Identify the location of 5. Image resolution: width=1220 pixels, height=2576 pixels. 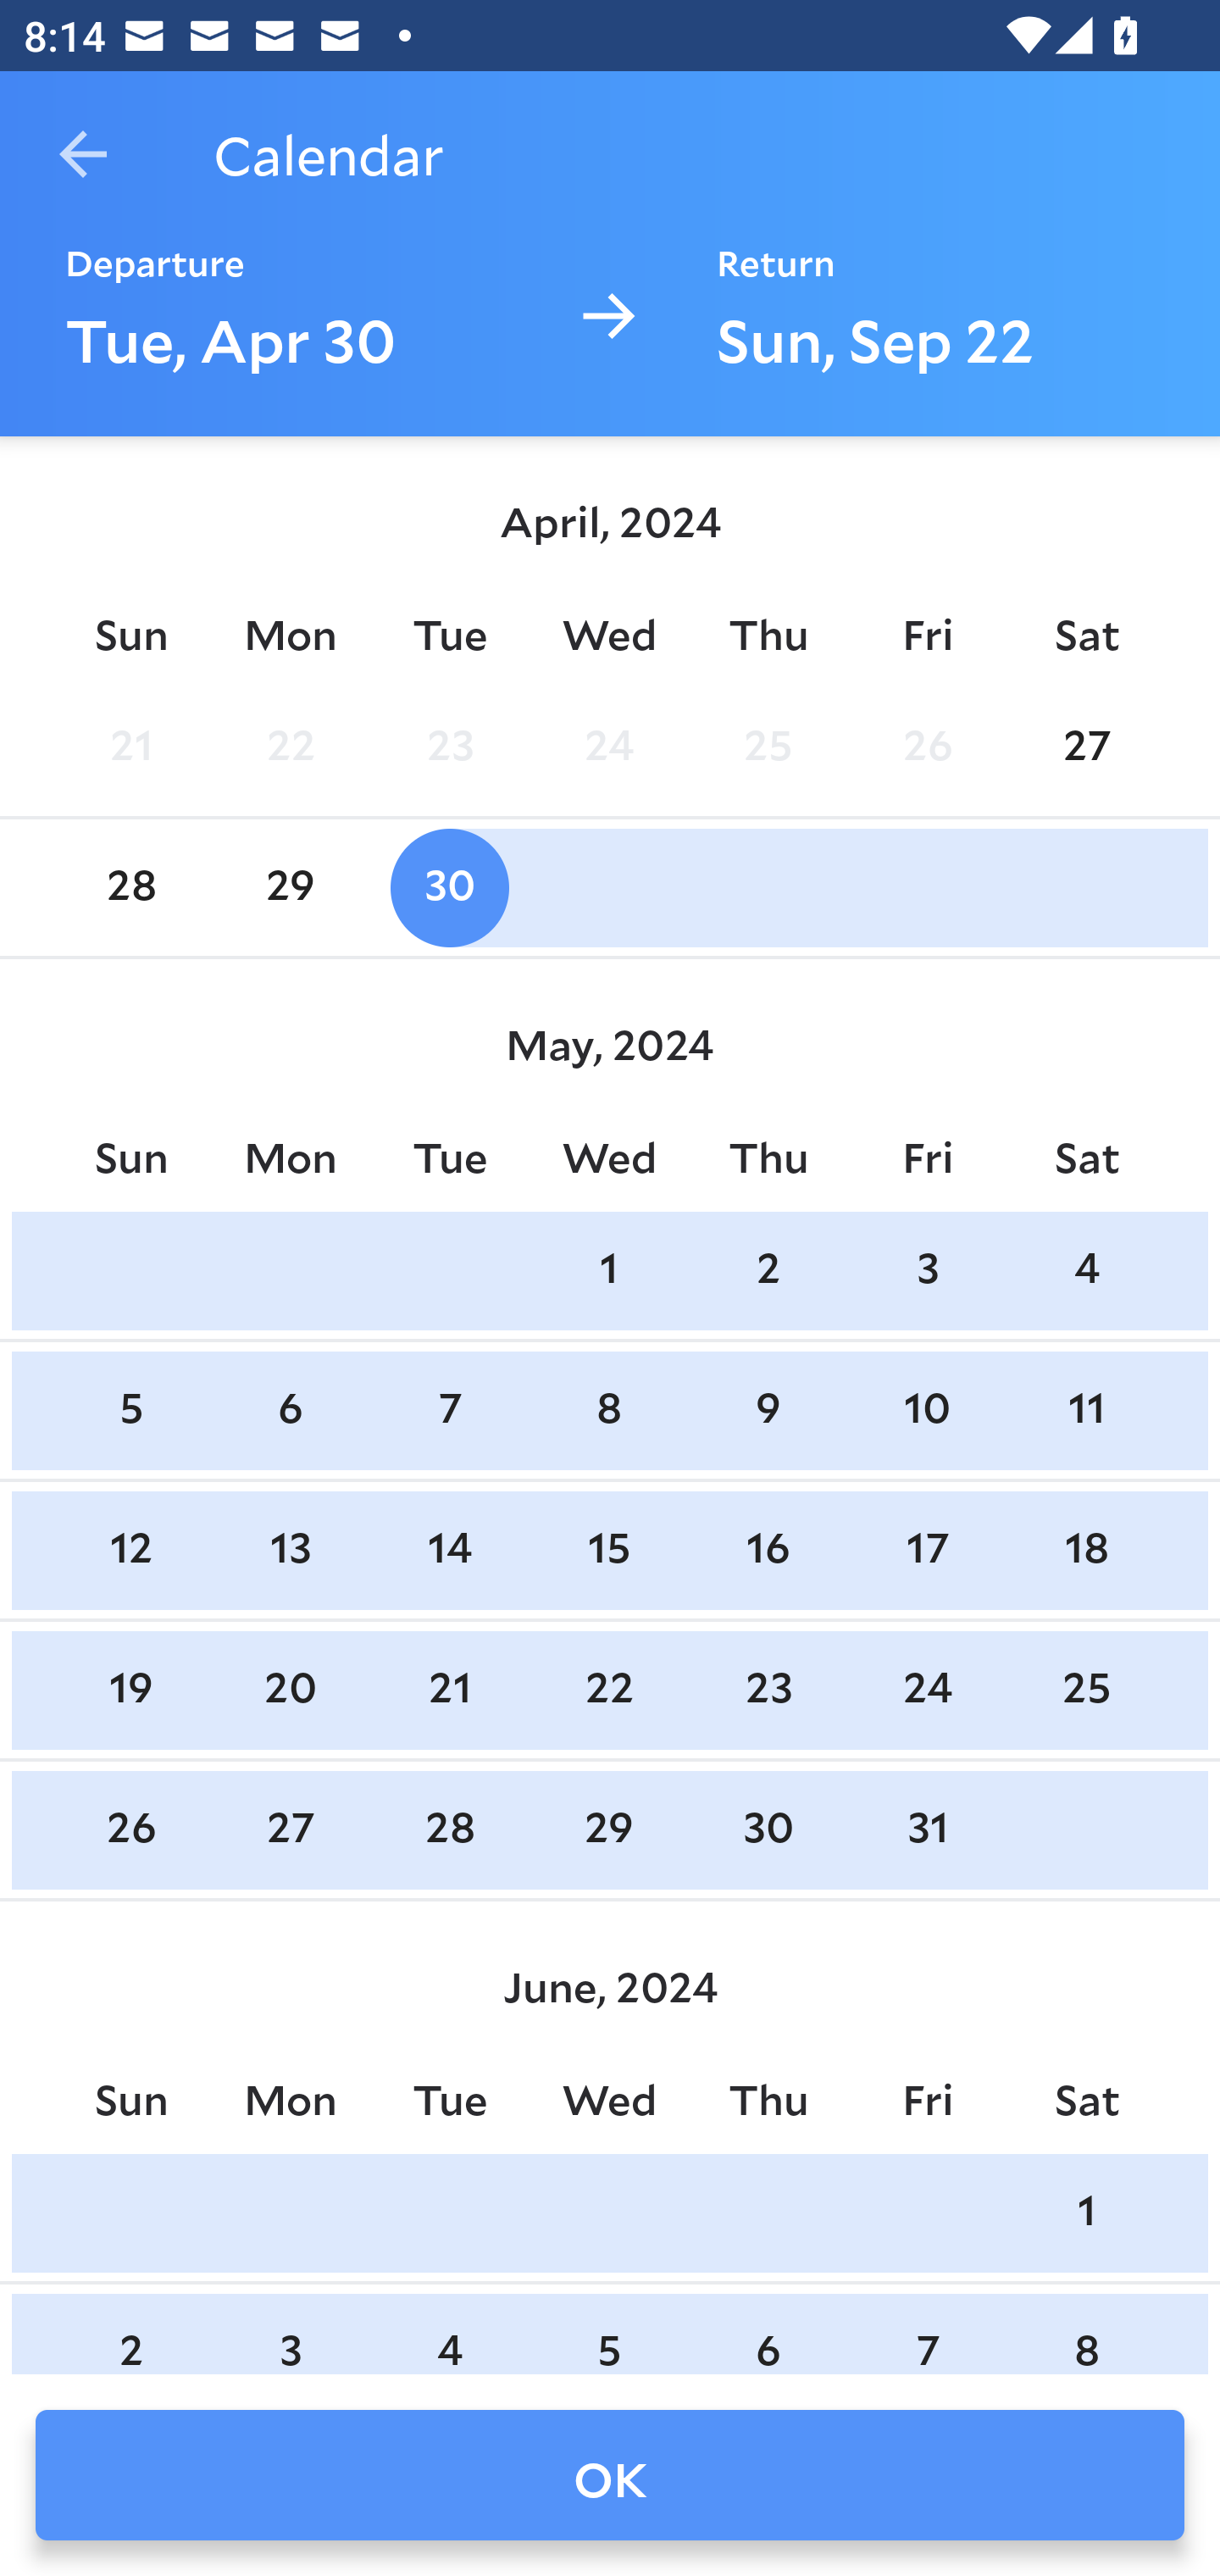
(130, 1412).